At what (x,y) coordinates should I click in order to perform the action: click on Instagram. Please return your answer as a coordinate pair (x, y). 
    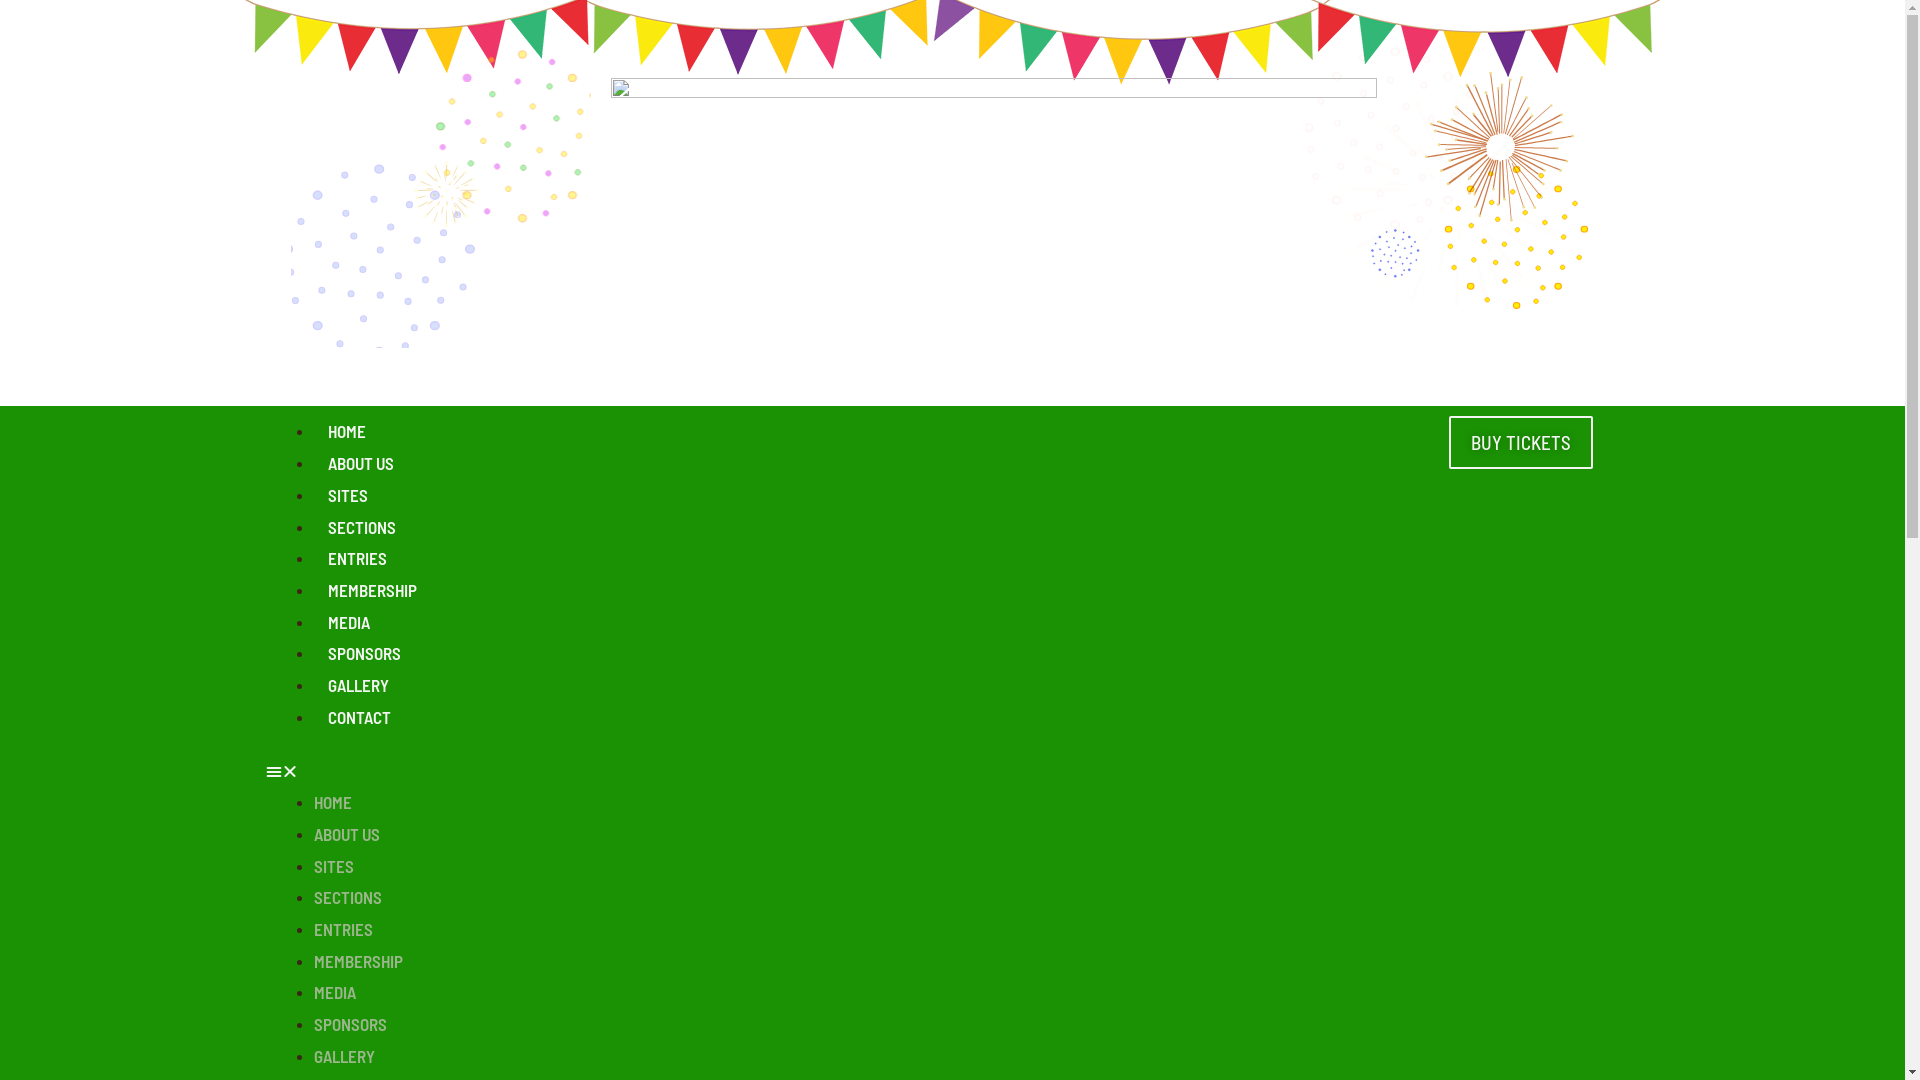
    Looking at the image, I should click on (1384, 772).